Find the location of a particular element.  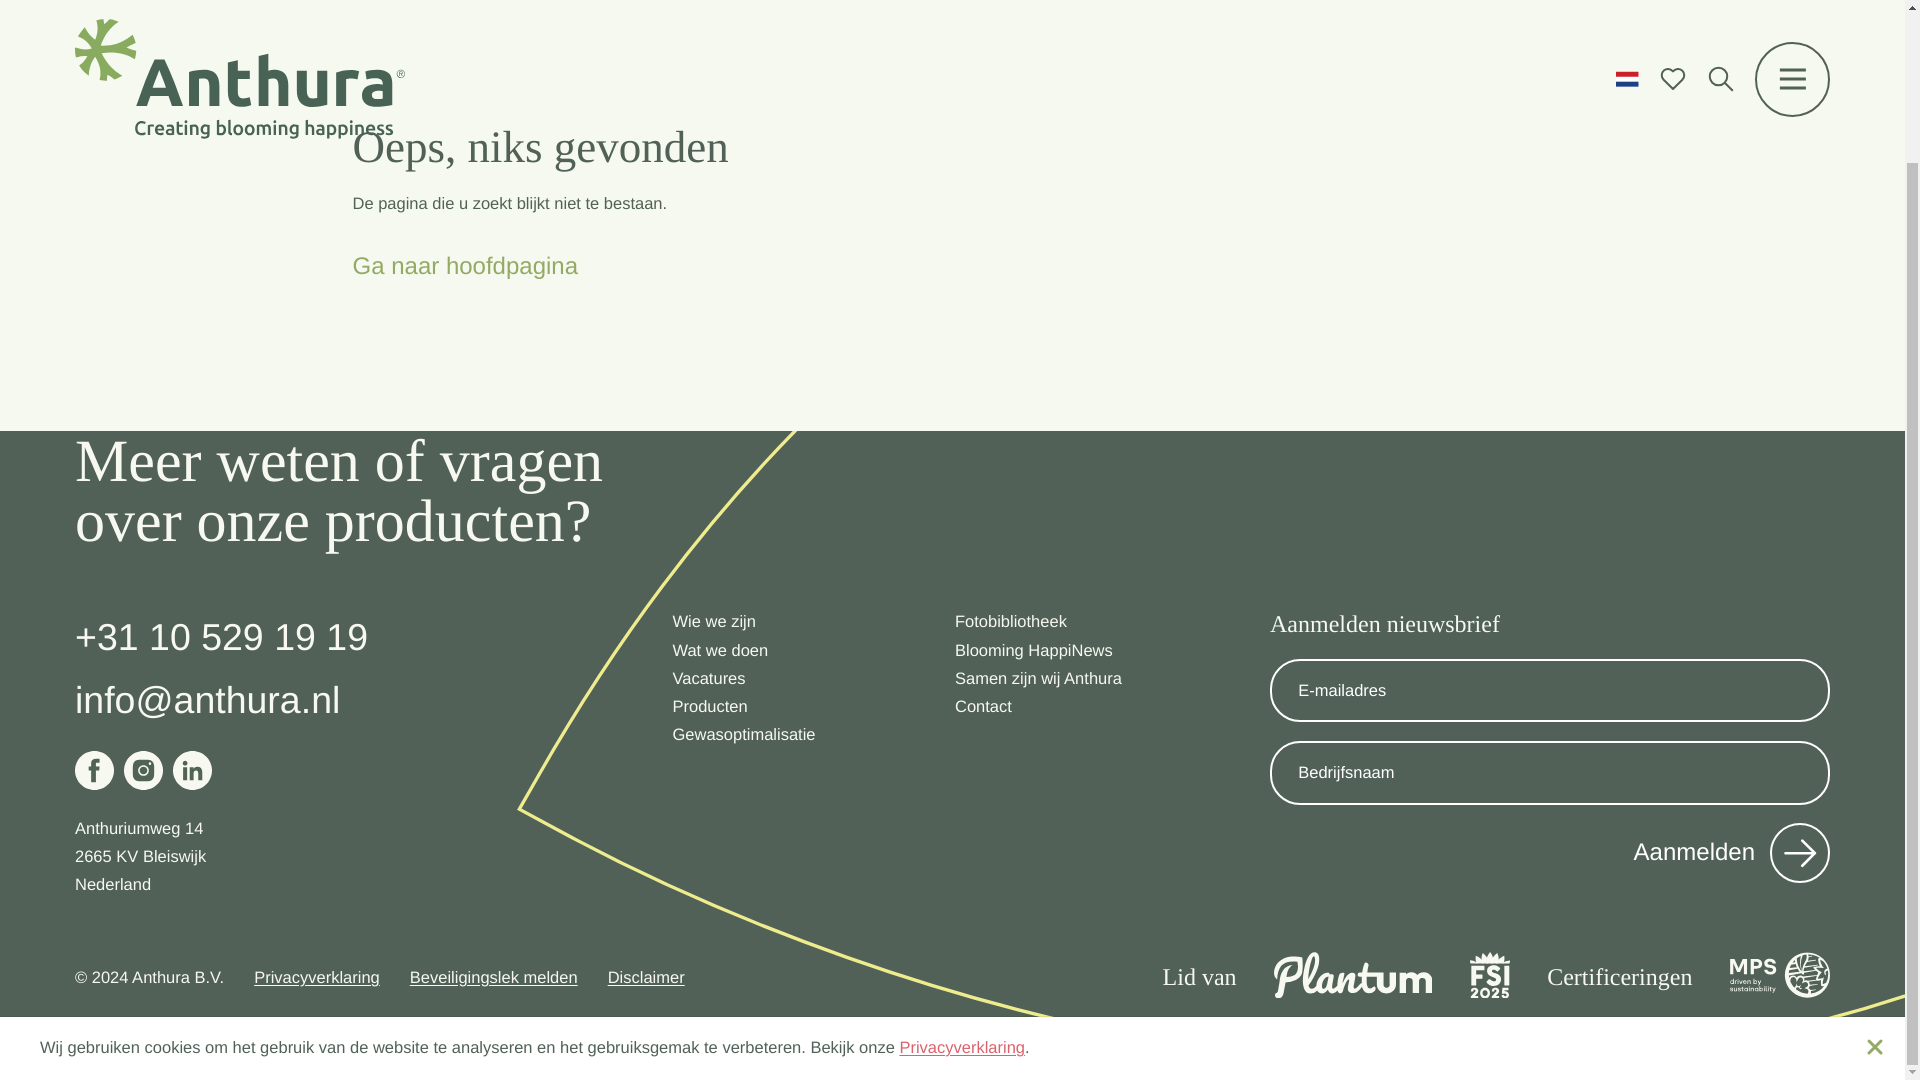

Ga naar hoofdpagina is located at coordinates (464, 266).